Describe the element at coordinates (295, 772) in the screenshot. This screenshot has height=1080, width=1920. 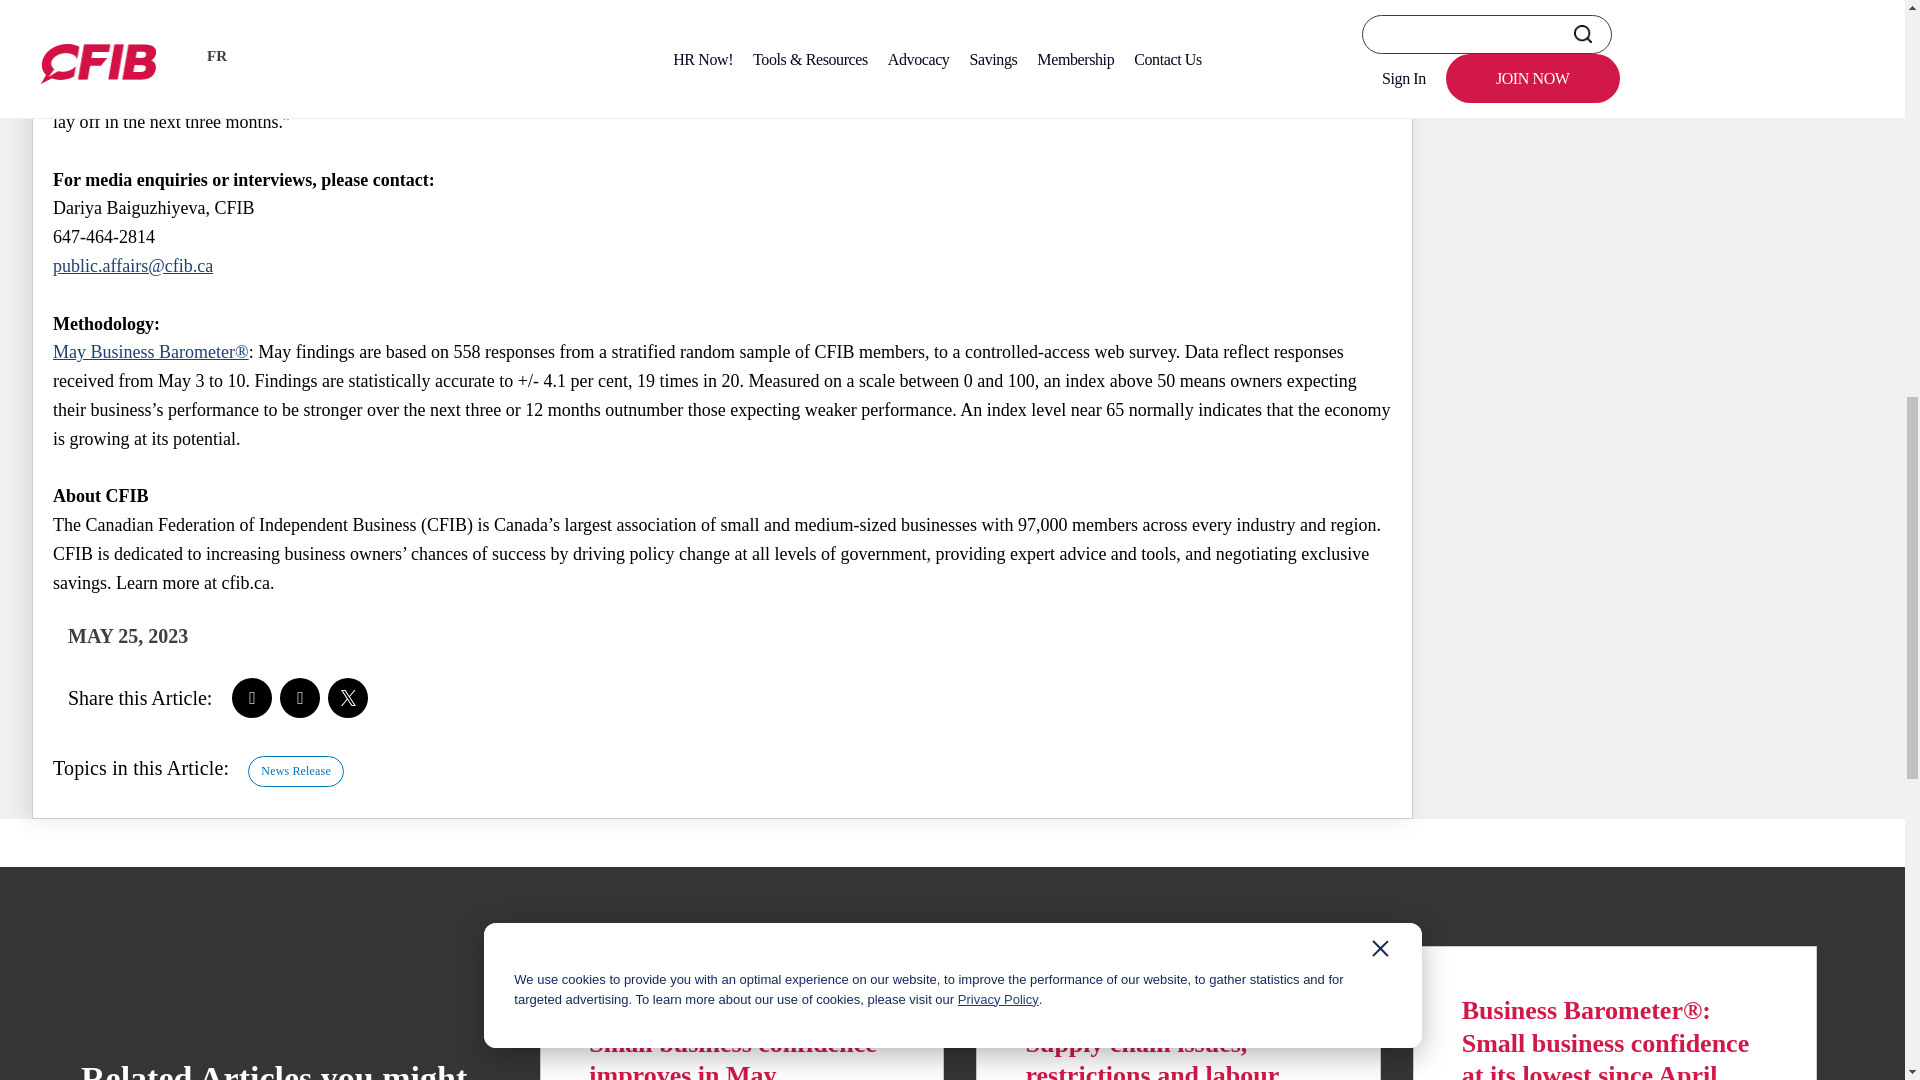
I see `News Release` at that location.